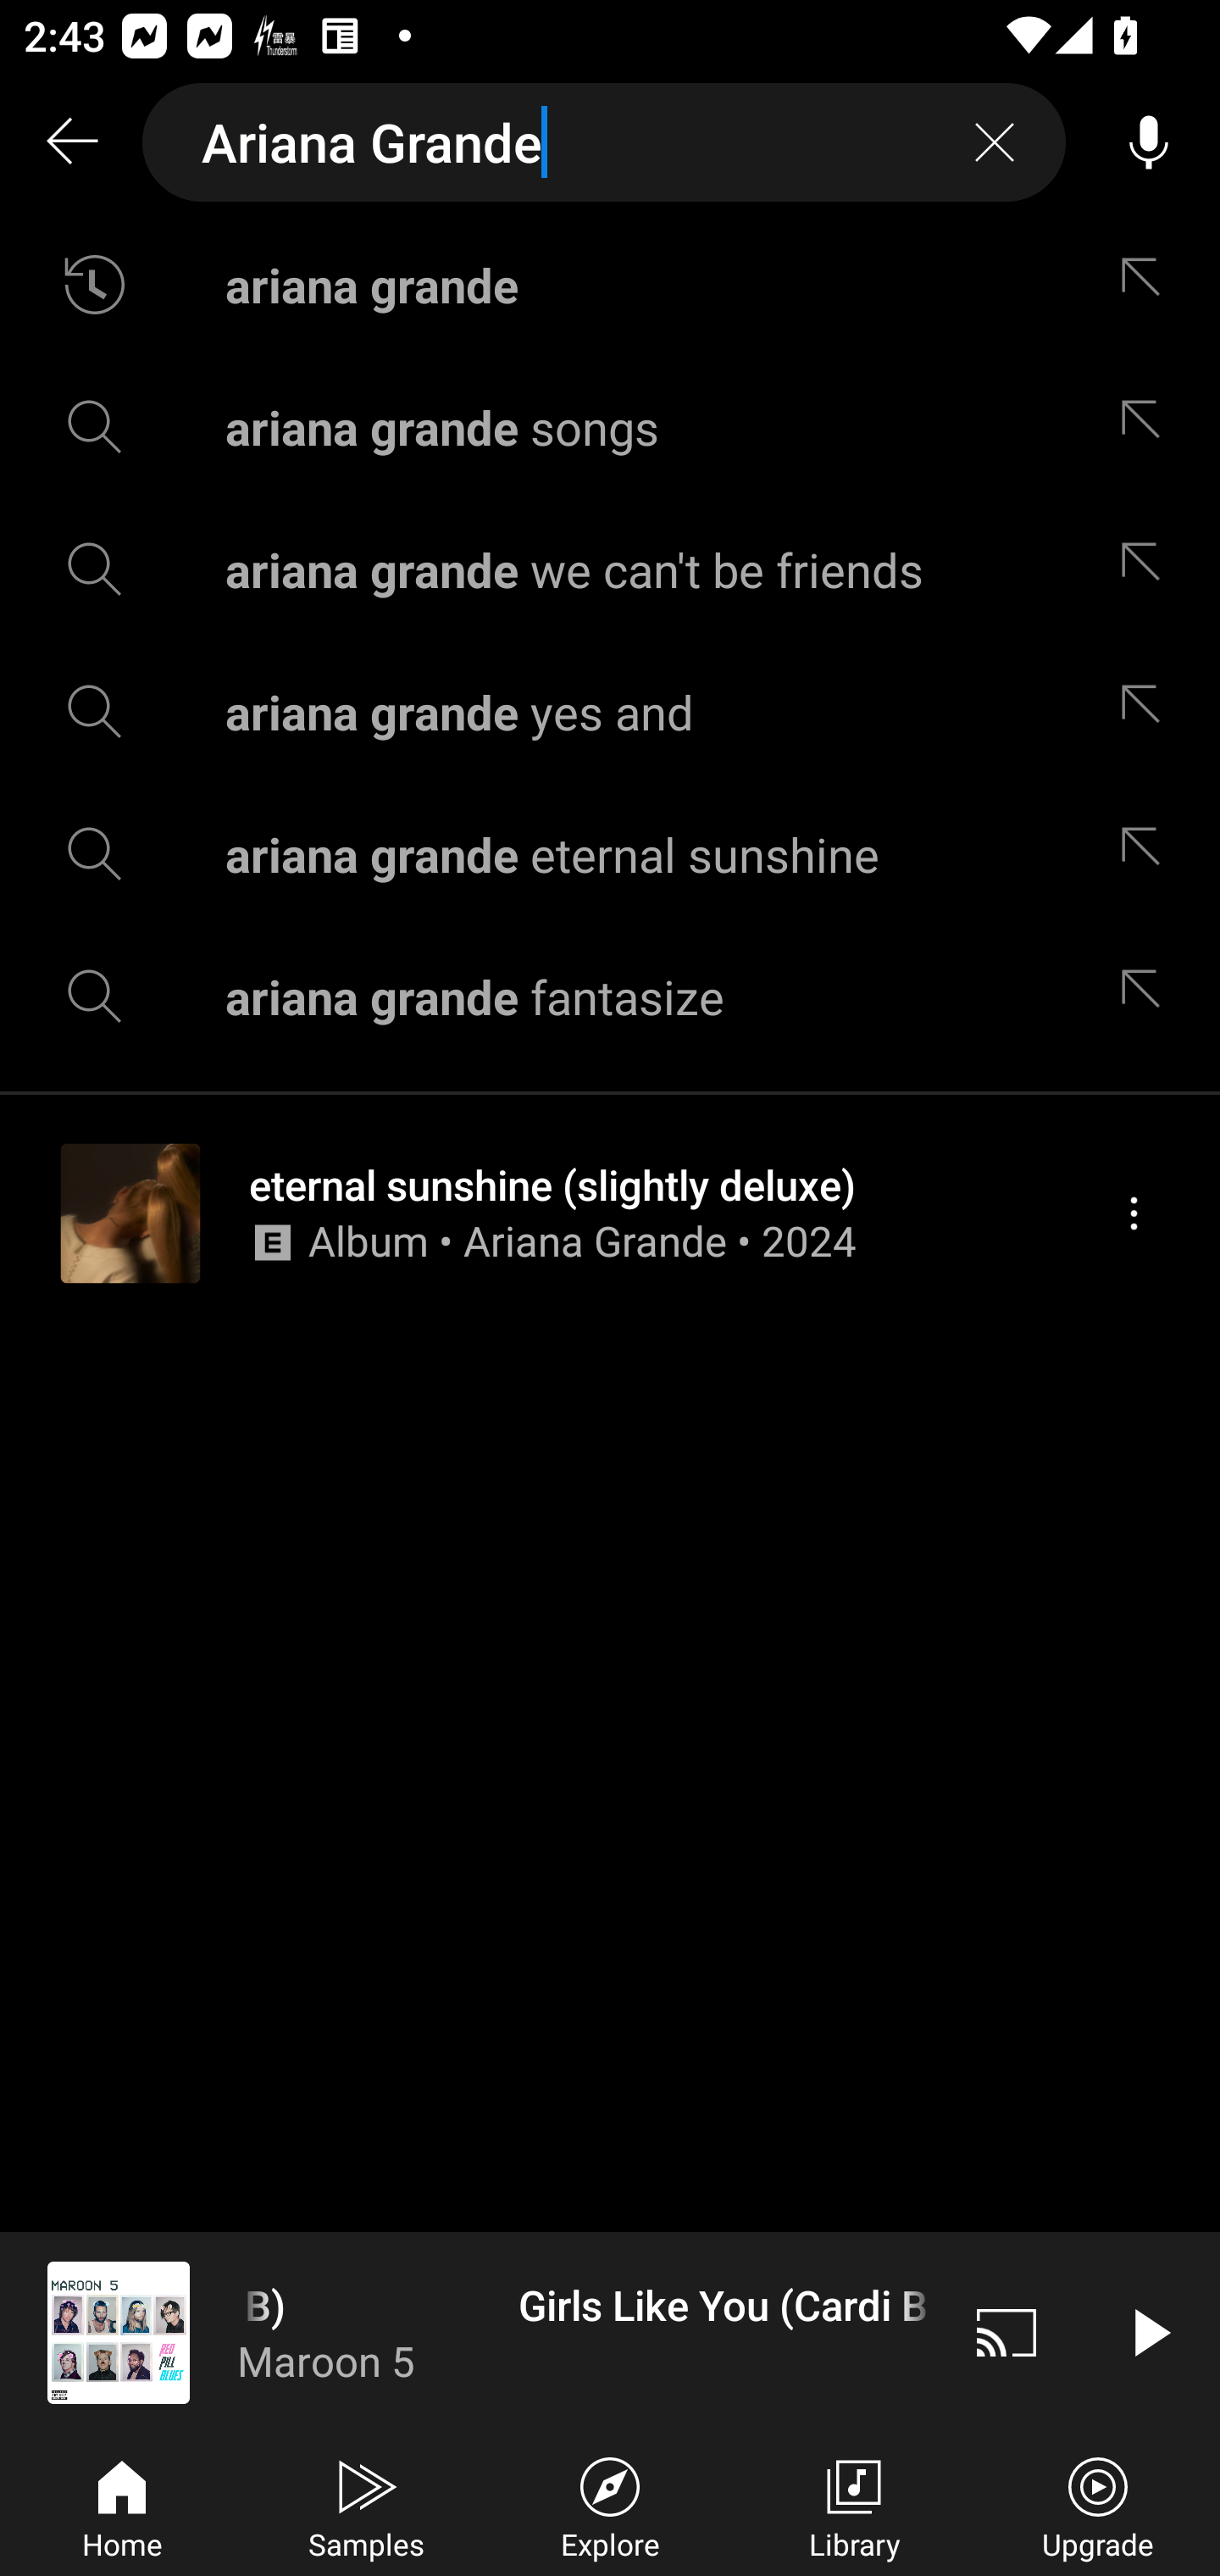  I want to click on ariana grande Edit suggestion ariana grande, so click(610, 285).